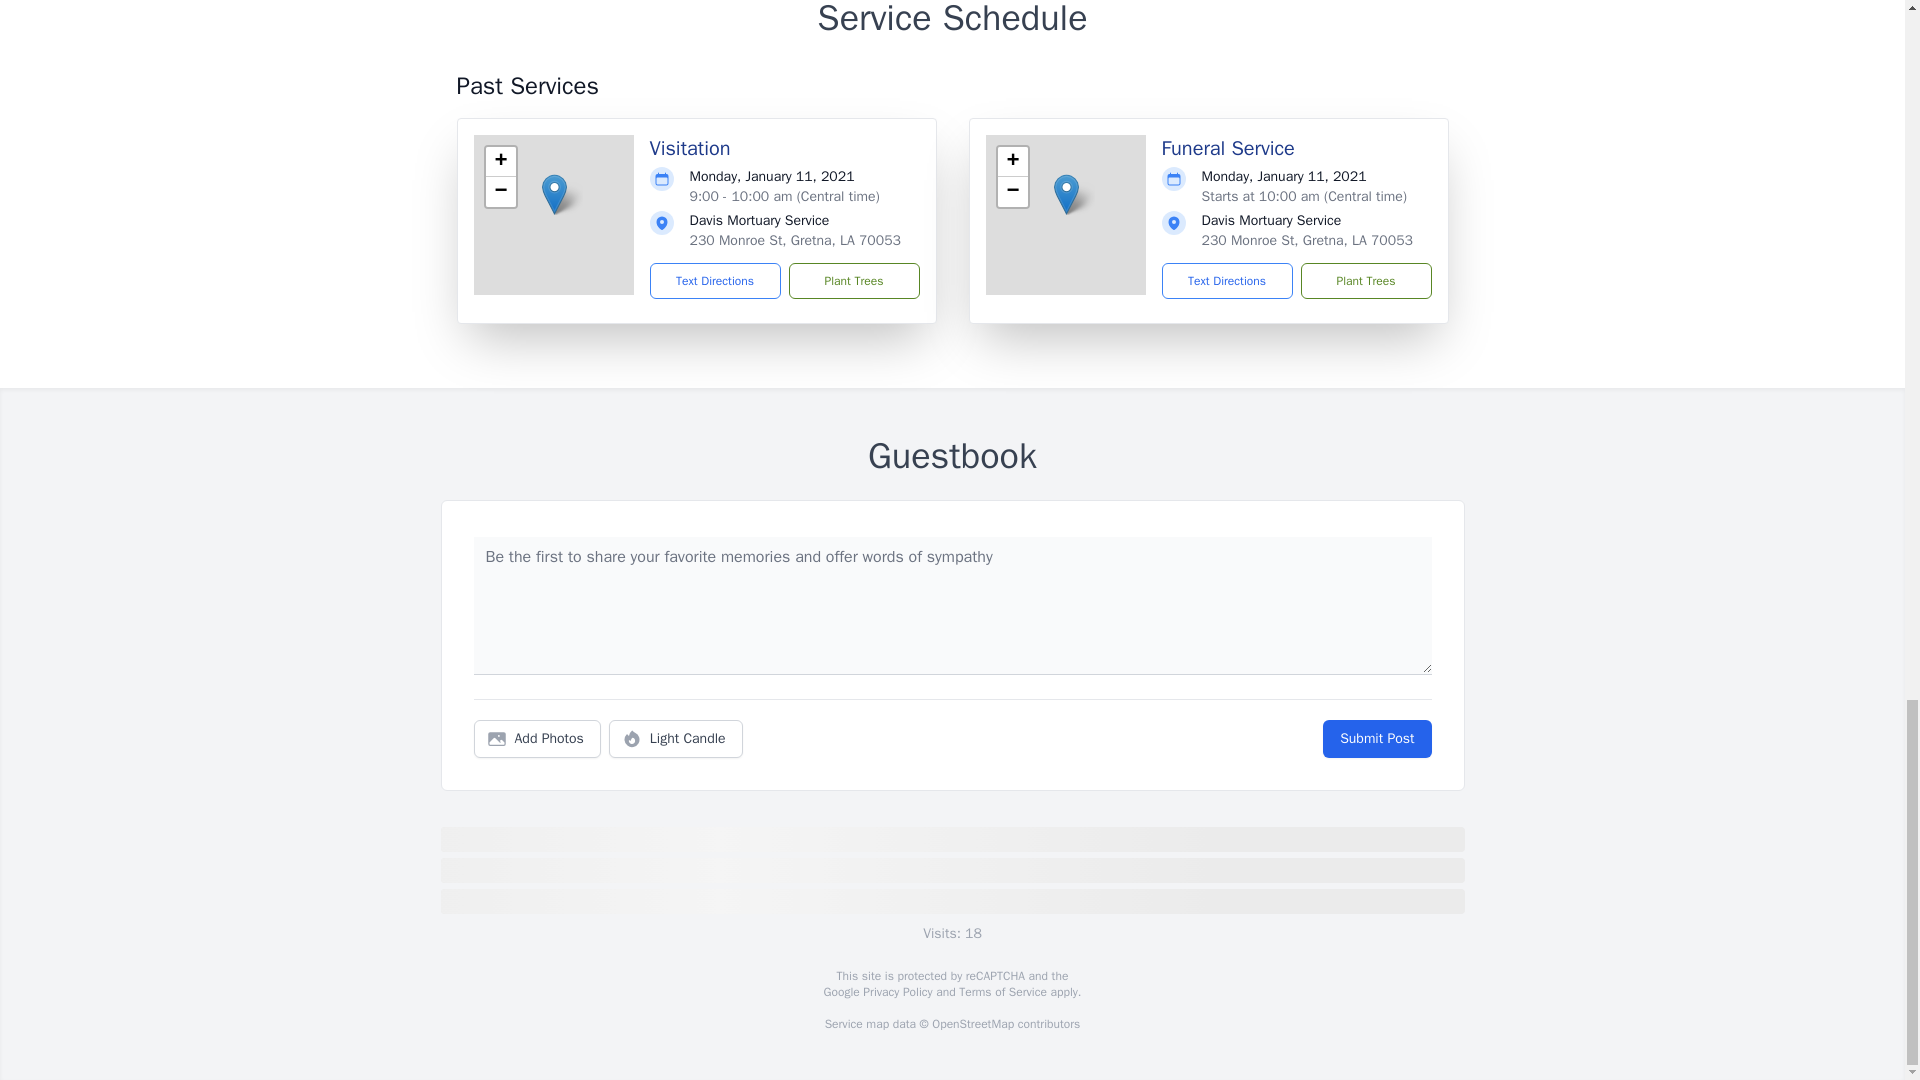  Describe the element at coordinates (794, 240) in the screenshot. I see `230 Monroe St, Gretna, LA 70053` at that location.